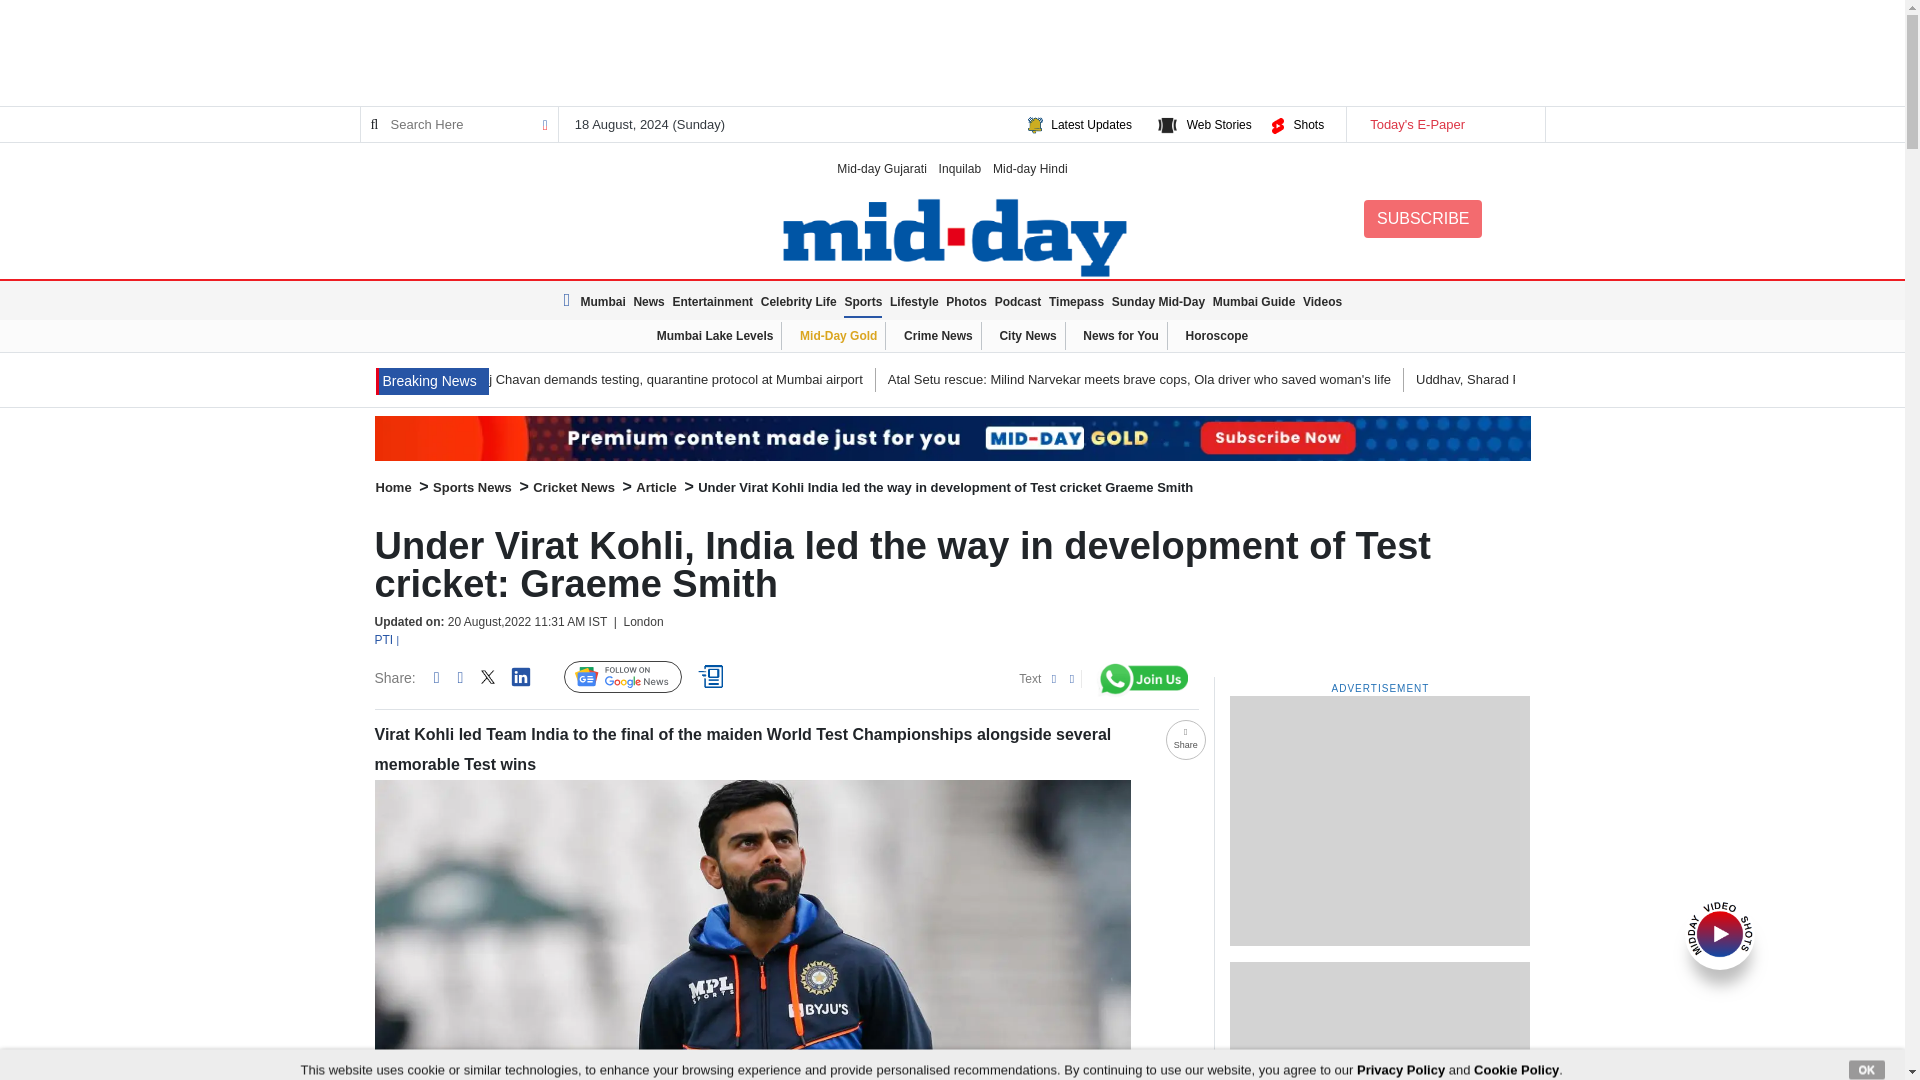 This screenshot has height=1080, width=1920. I want to click on Today's E-Paper, so click(1444, 124).